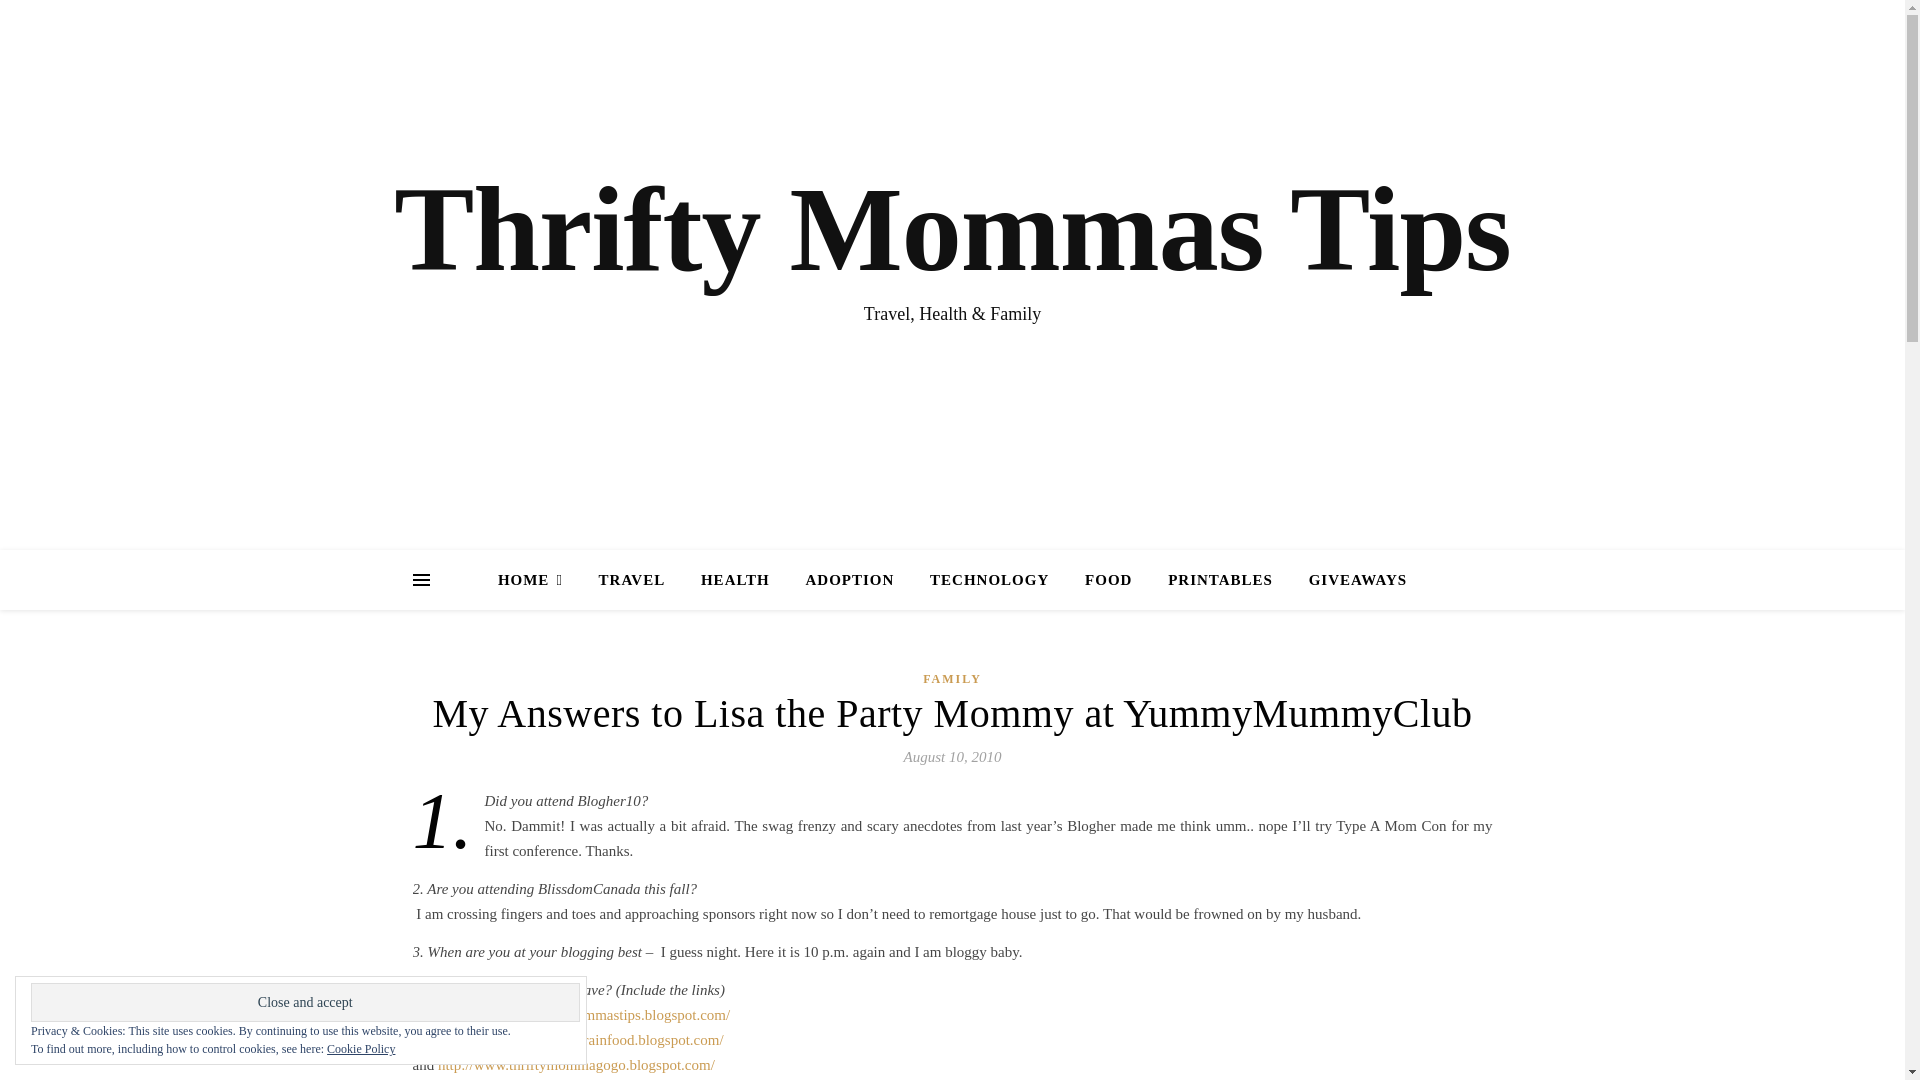  Describe the element at coordinates (952, 230) in the screenshot. I see `Thrifty Mommas Tips` at that location.